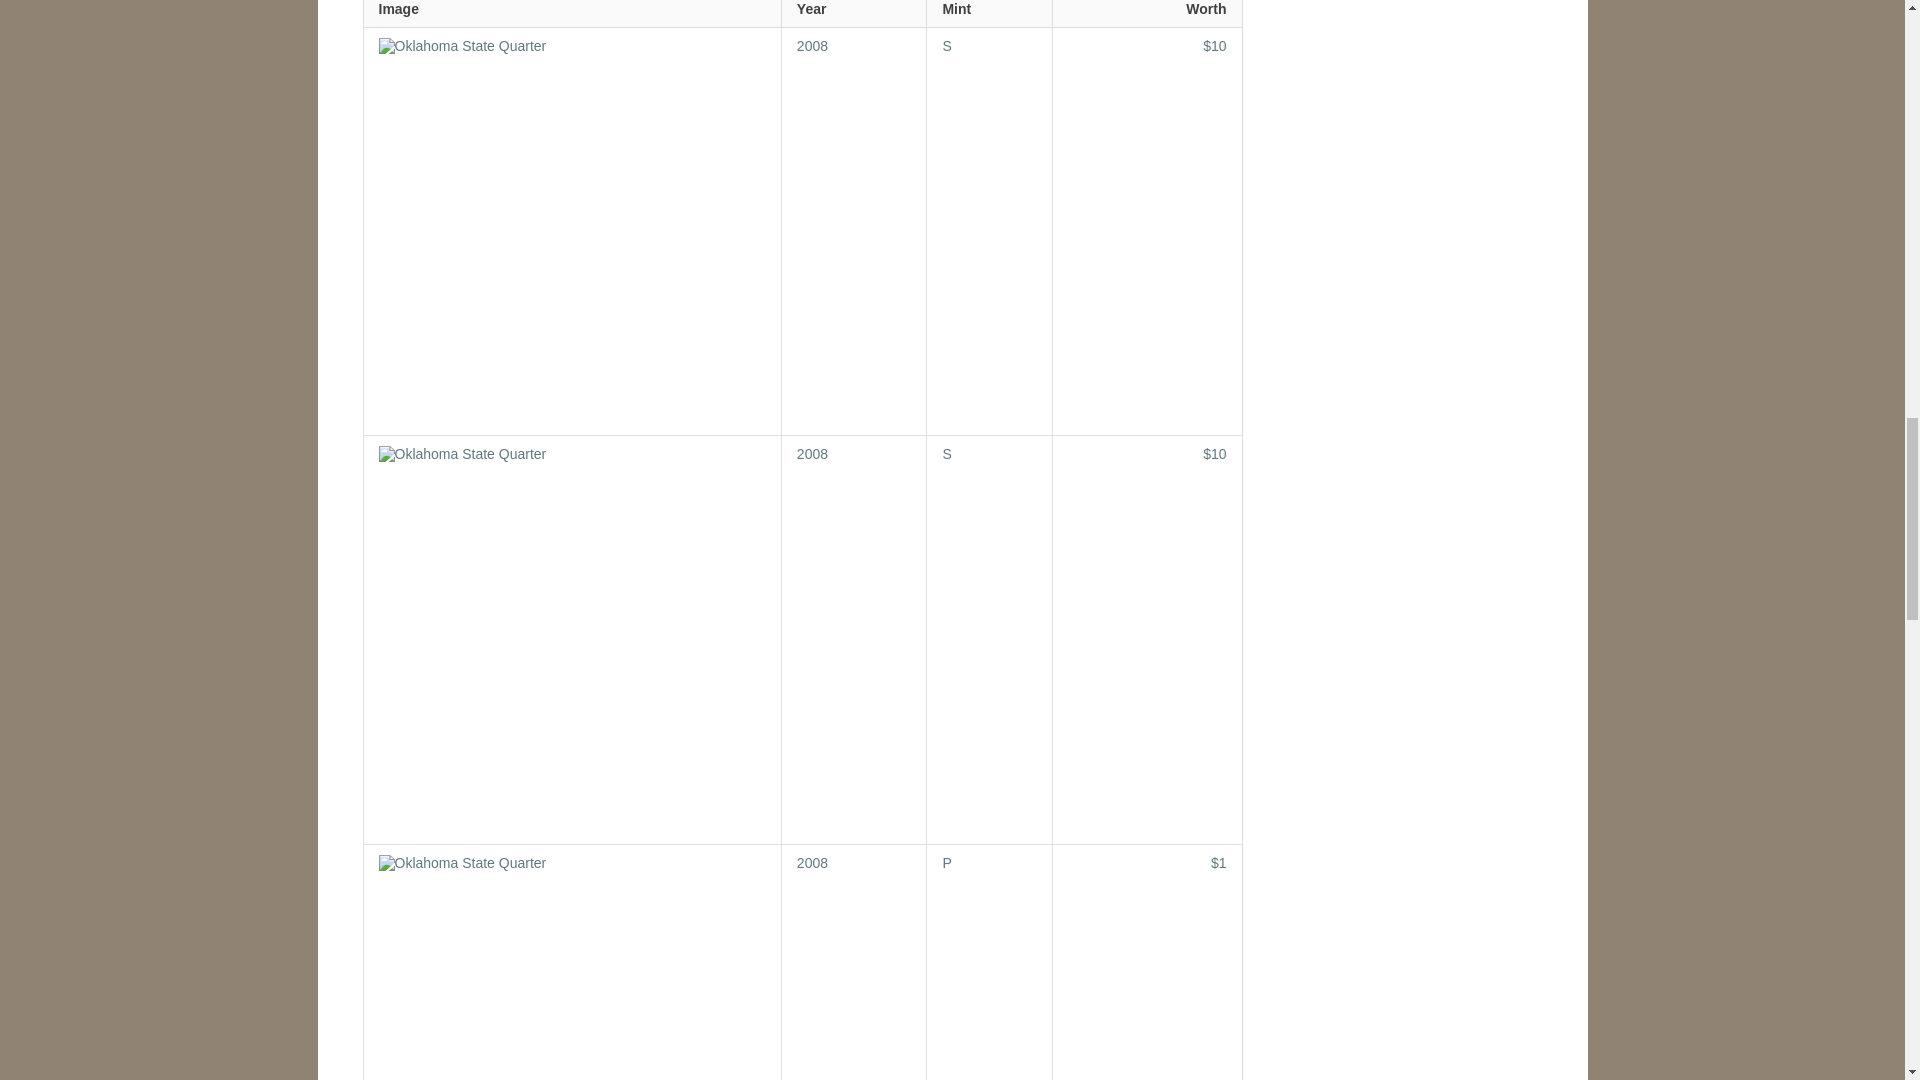 The width and height of the screenshot is (1920, 1080). What do you see at coordinates (946, 46) in the screenshot?
I see `S` at bounding box center [946, 46].